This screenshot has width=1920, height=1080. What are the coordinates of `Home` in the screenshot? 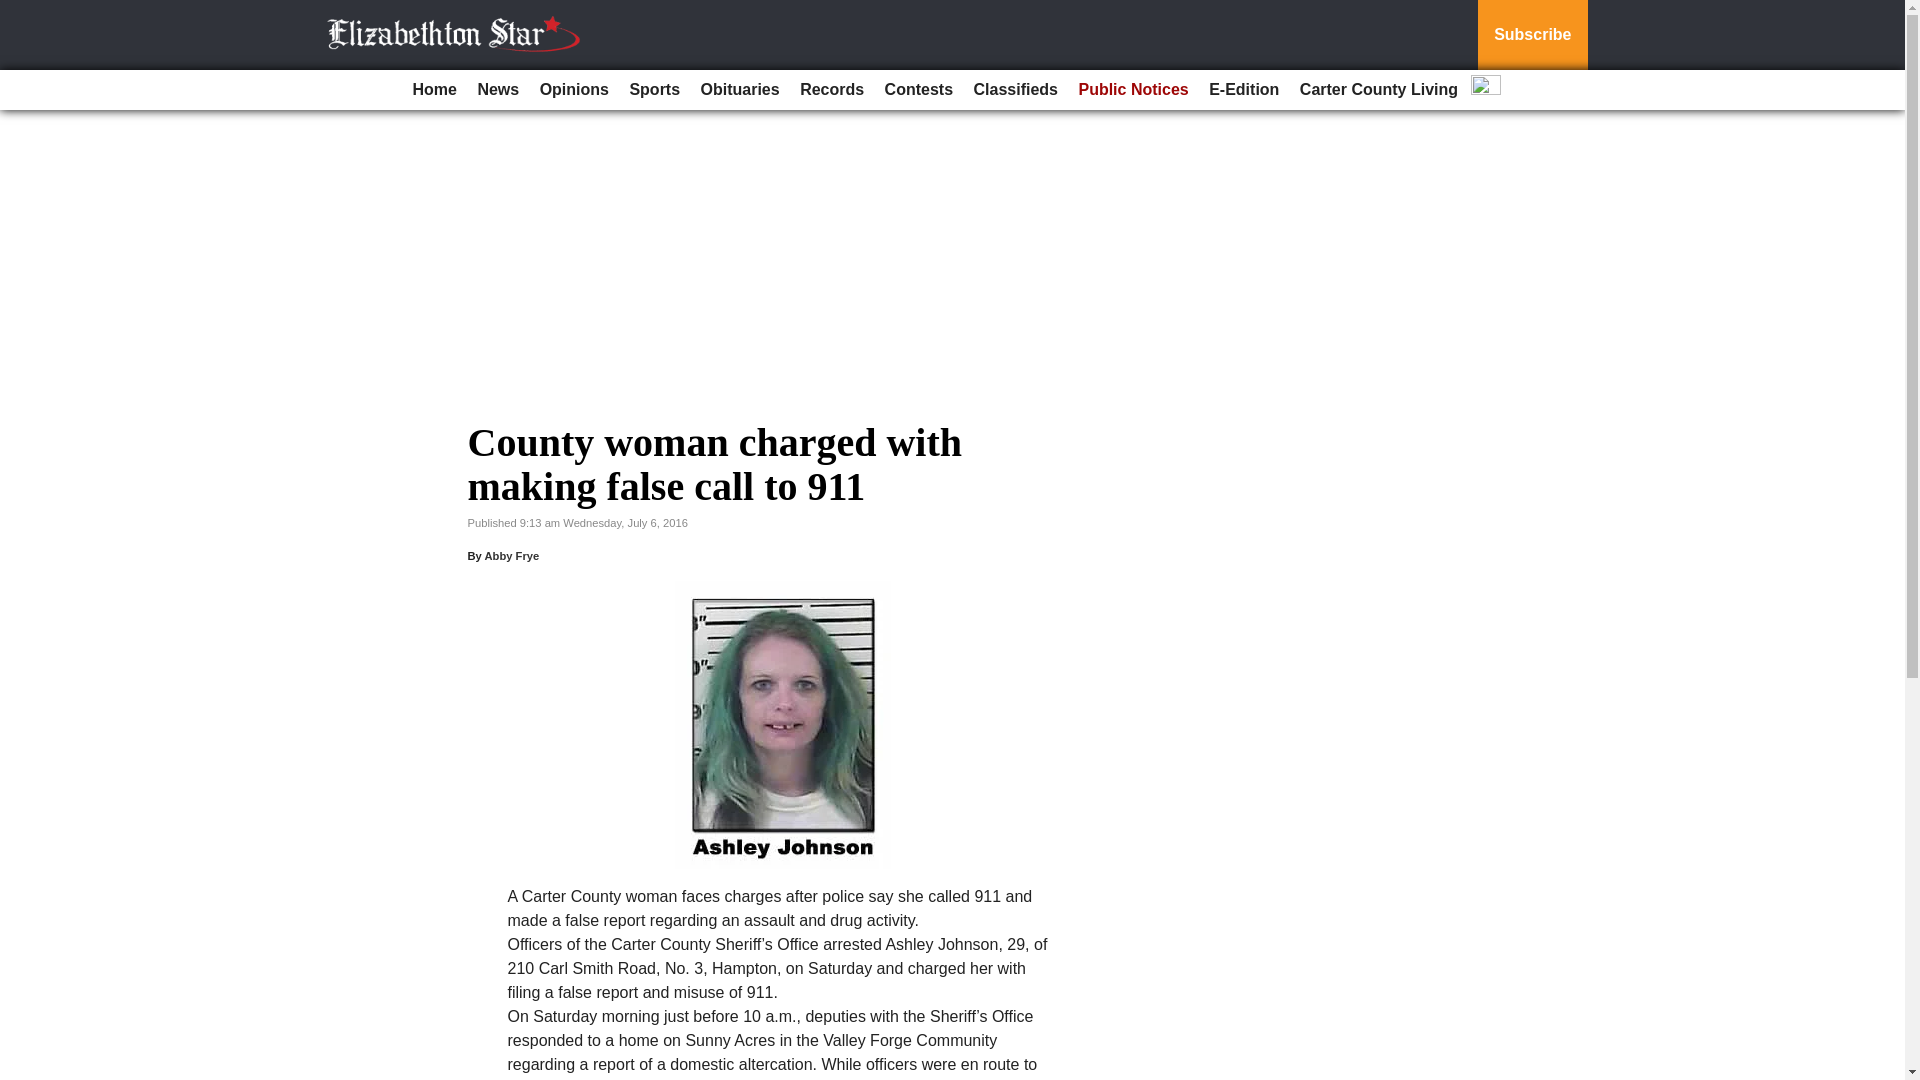 It's located at (434, 90).